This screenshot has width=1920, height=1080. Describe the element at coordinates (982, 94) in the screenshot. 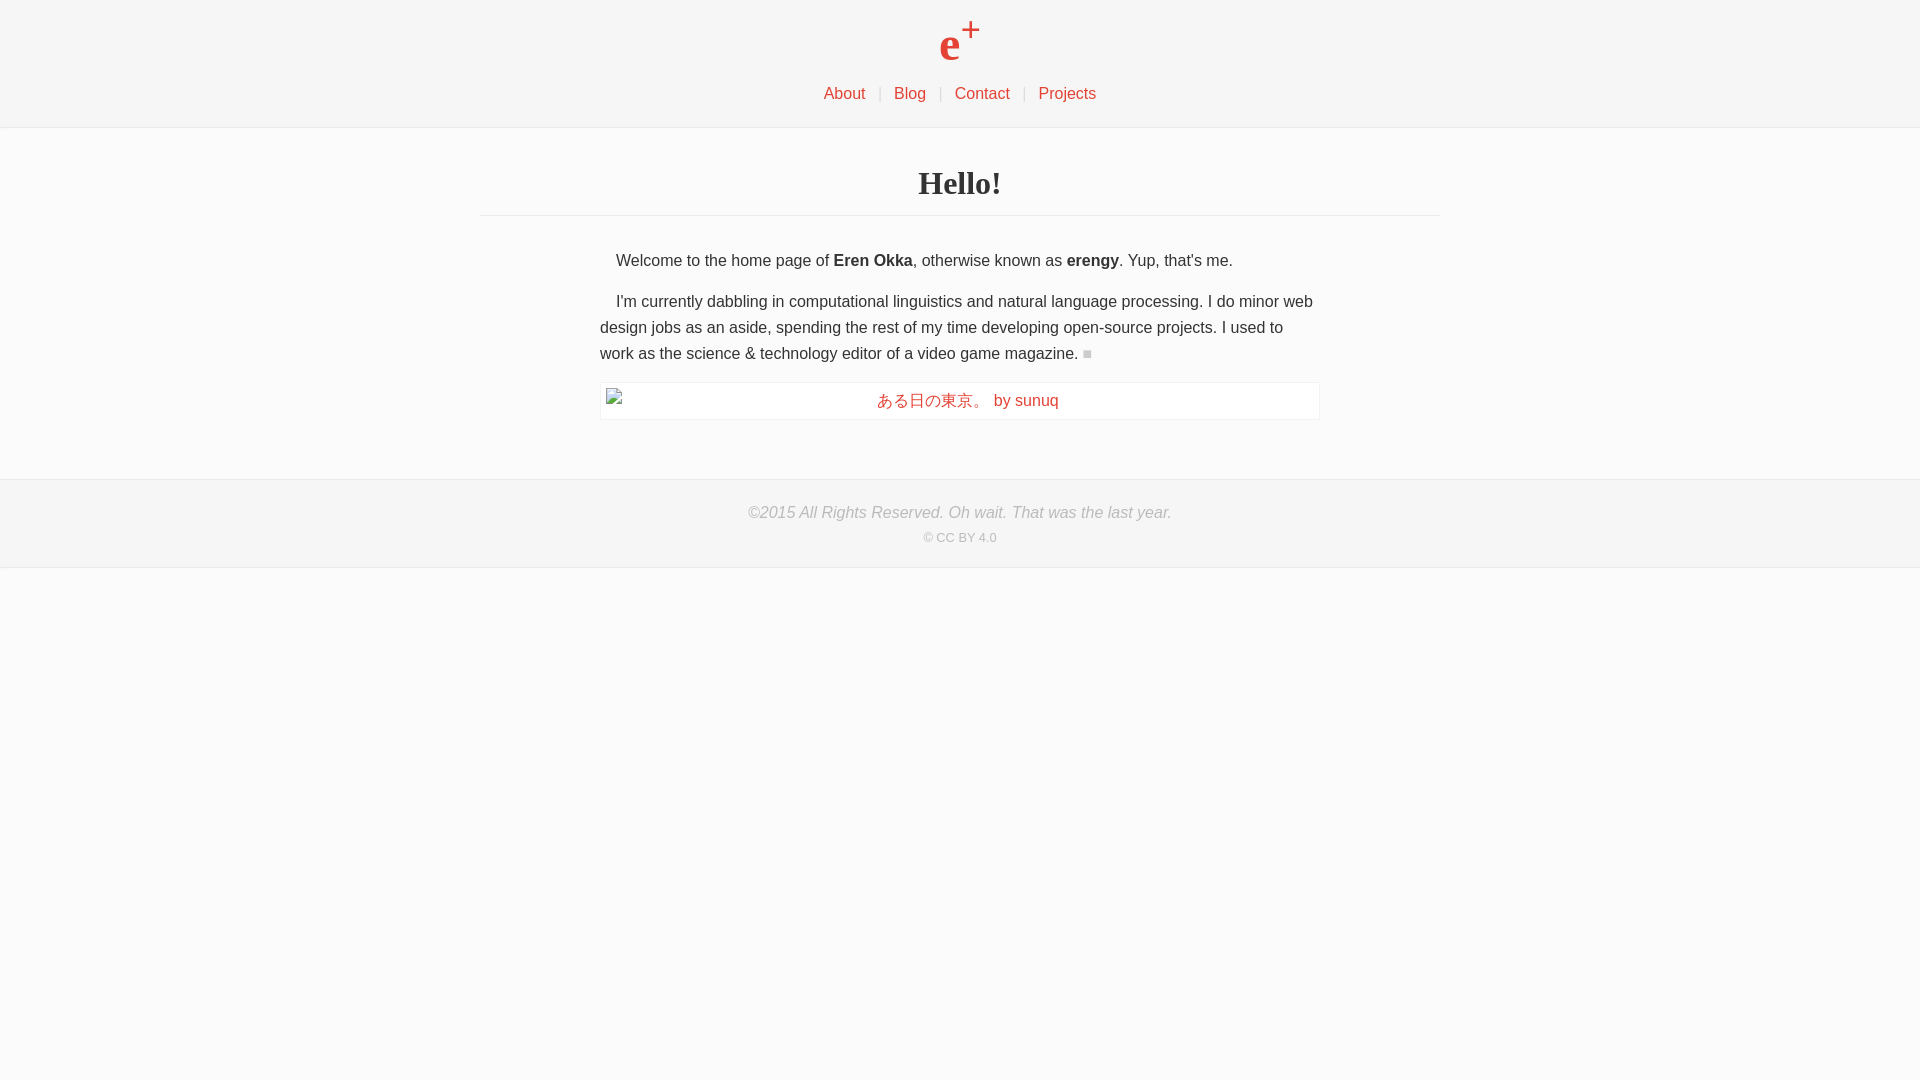

I see `Contact` at that location.